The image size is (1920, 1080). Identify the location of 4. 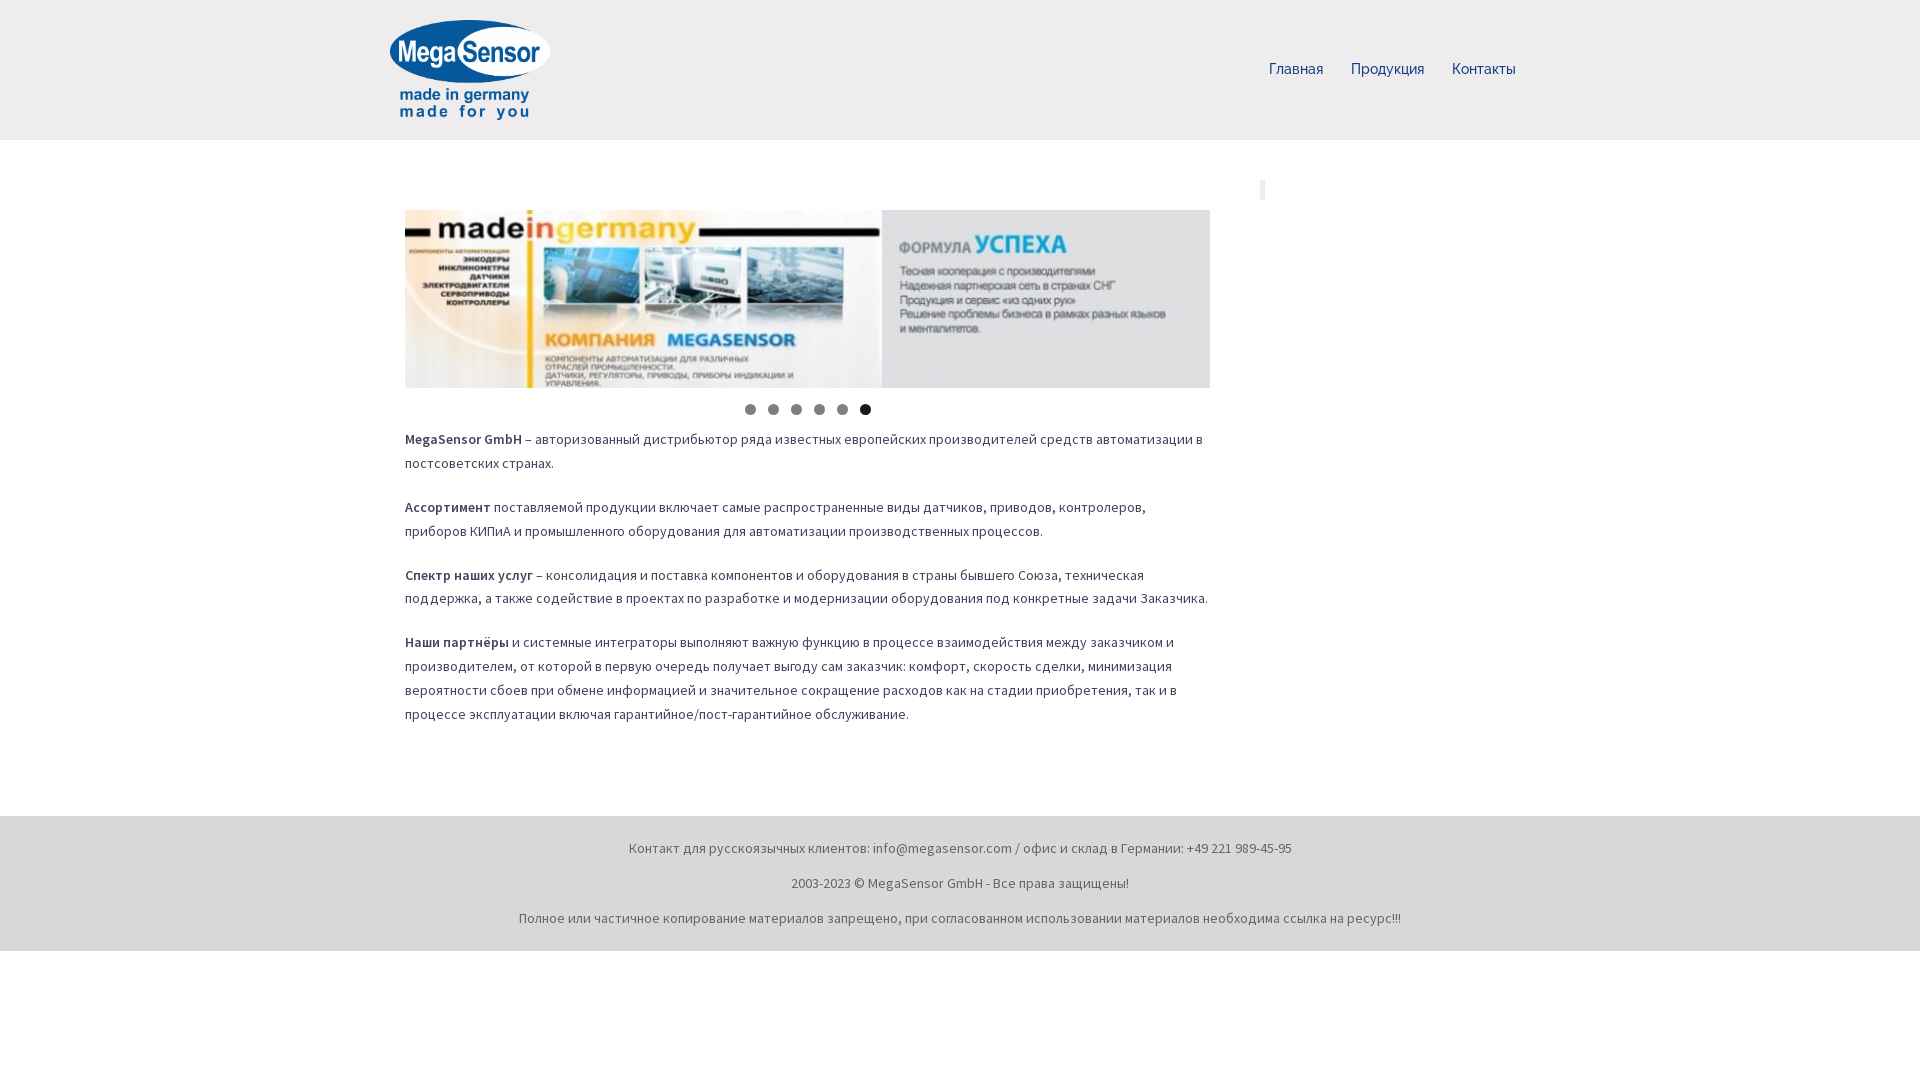
(820, 410).